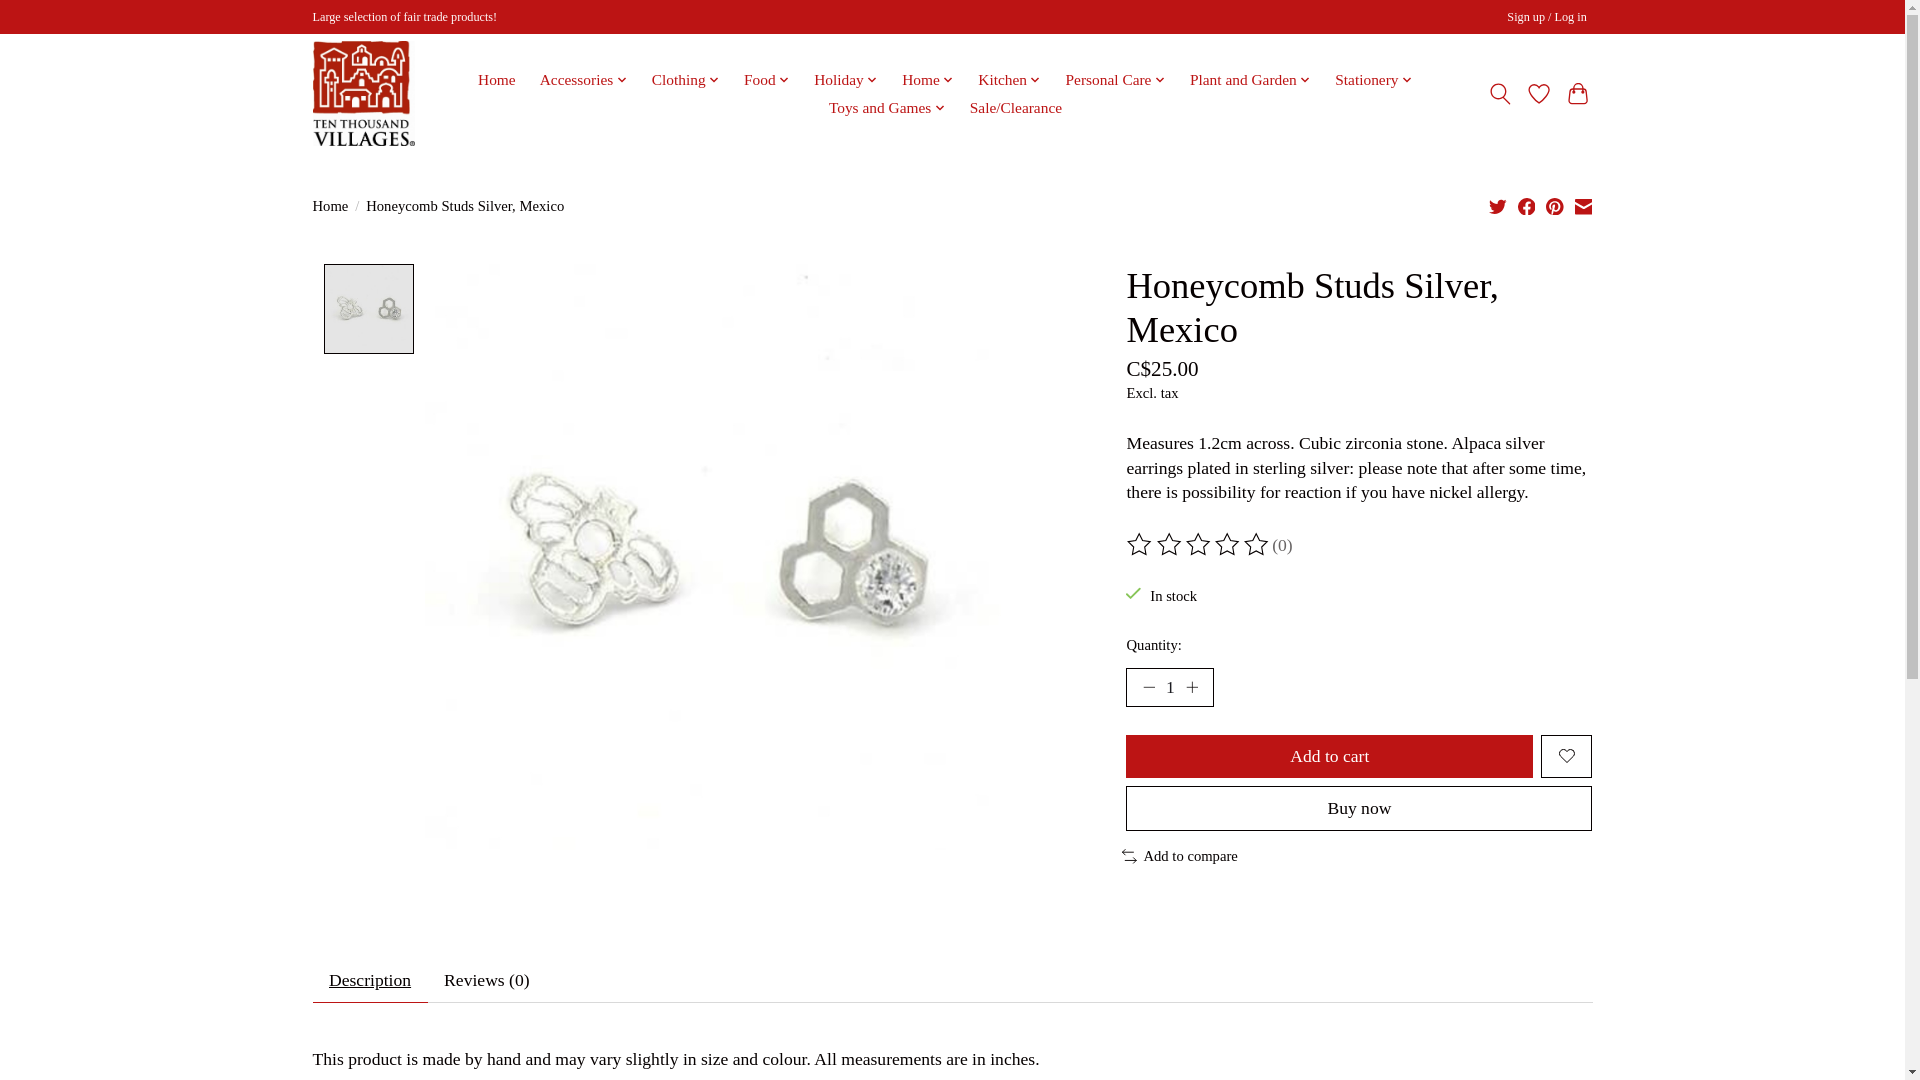 This screenshot has height=1080, width=1920. Describe the element at coordinates (1169, 688) in the screenshot. I see `1` at that location.